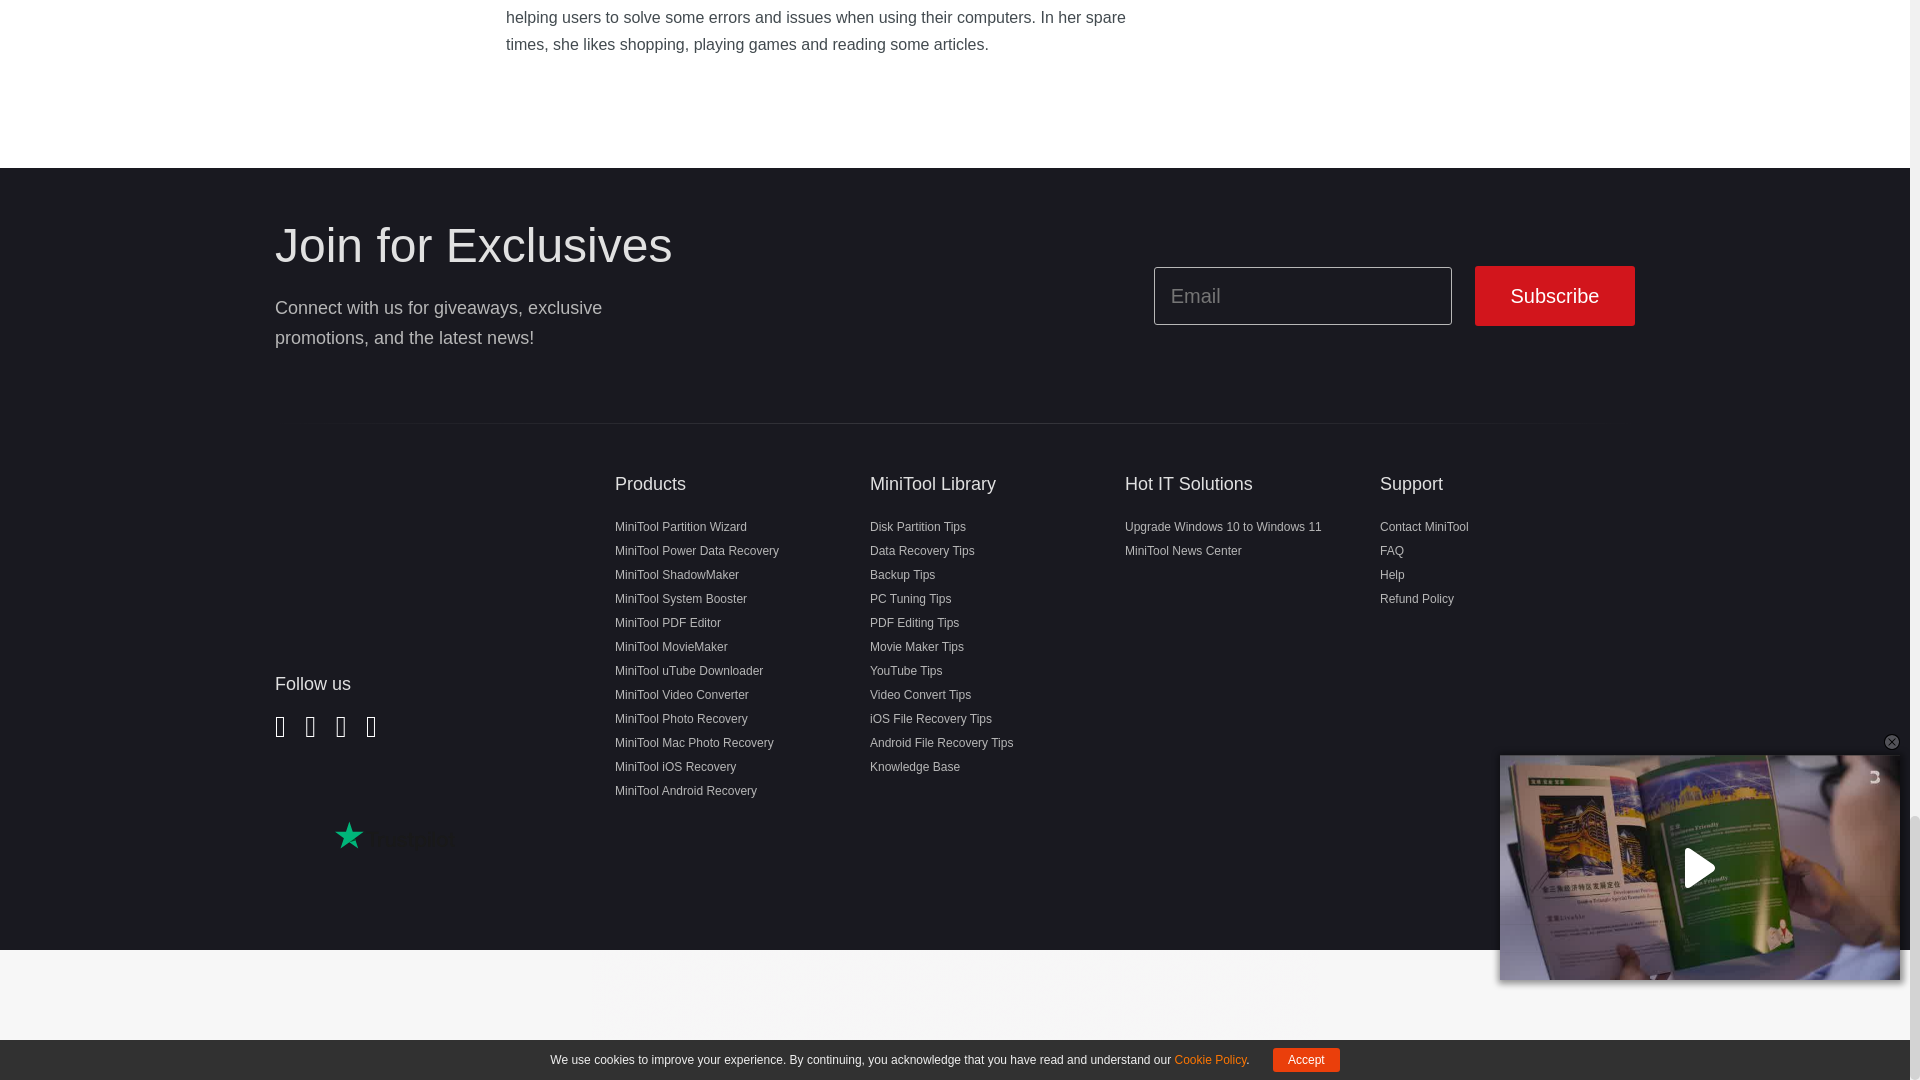  Describe the element at coordinates (394, 836) in the screenshot. I see `Customer reviews powered by Trustpilot` at that location.